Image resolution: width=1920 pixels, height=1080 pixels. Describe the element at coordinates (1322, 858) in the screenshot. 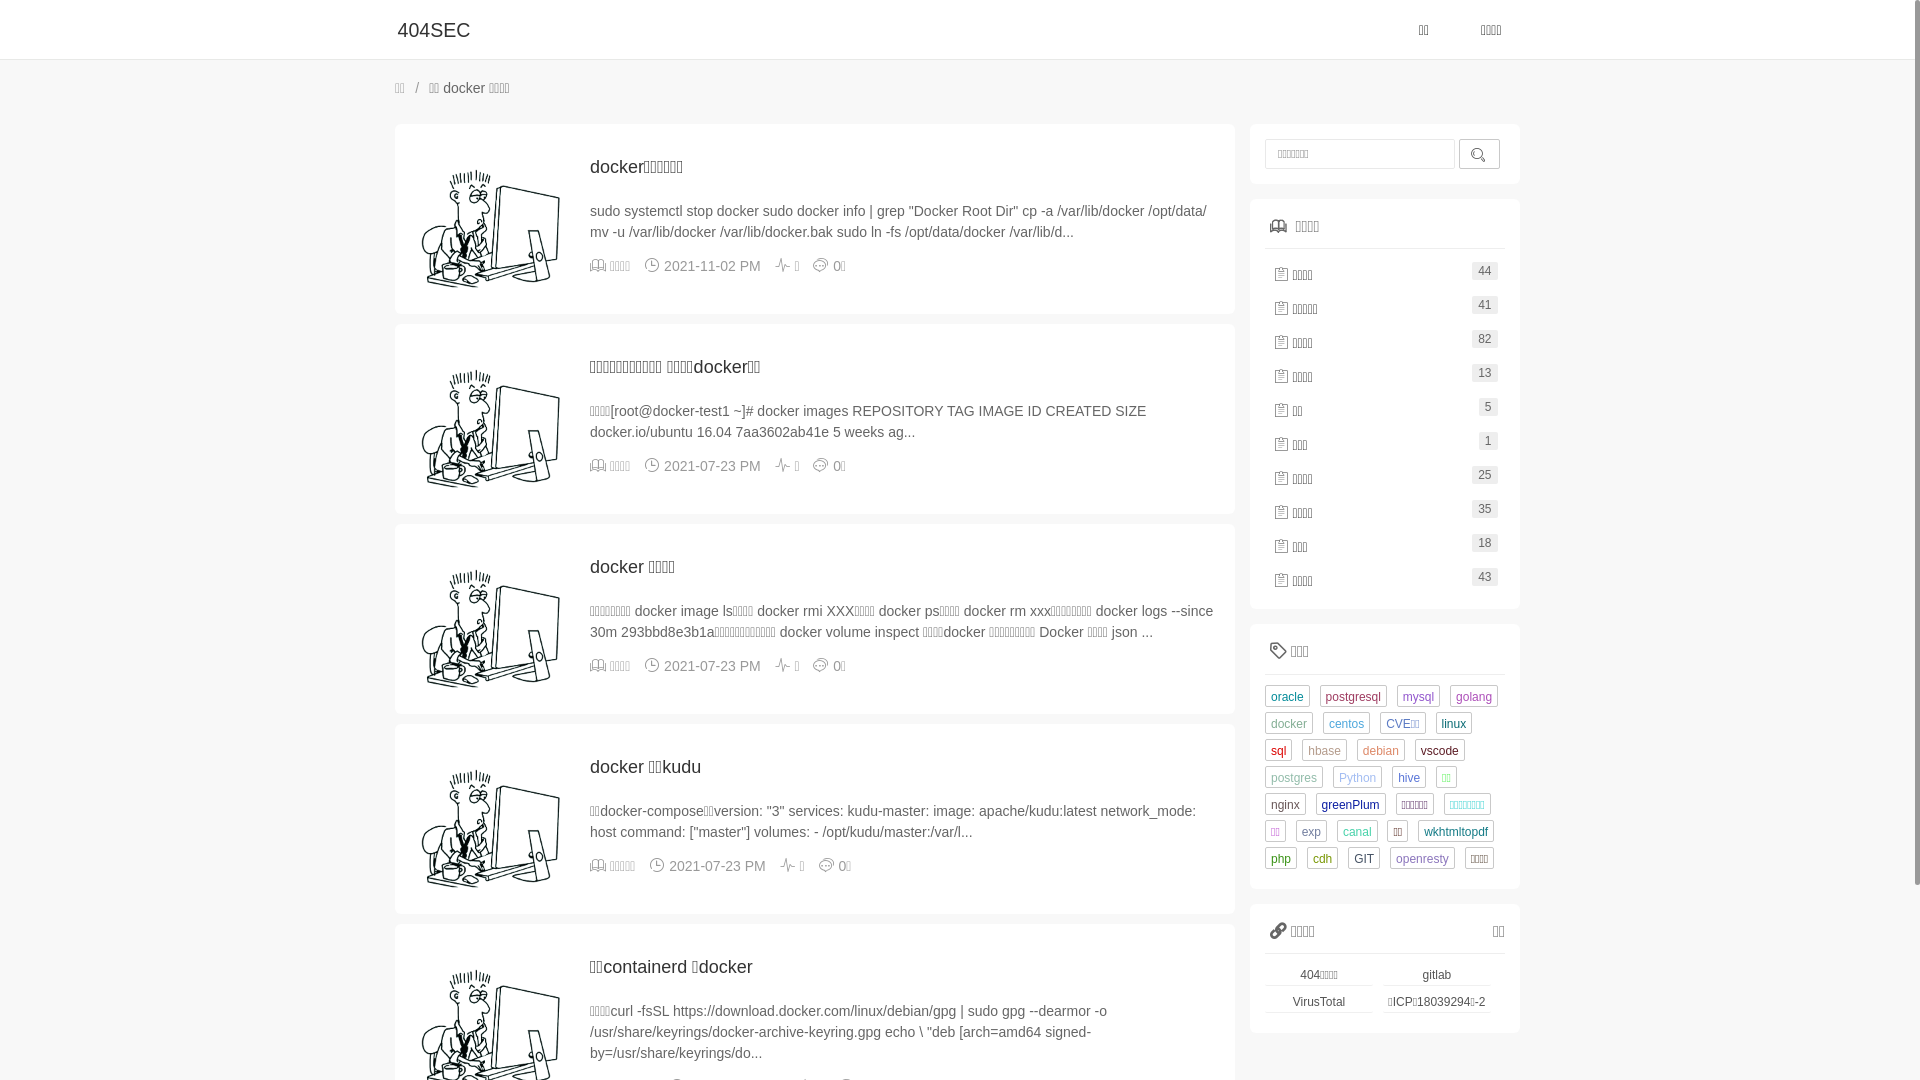

I see `cdh` at that location.